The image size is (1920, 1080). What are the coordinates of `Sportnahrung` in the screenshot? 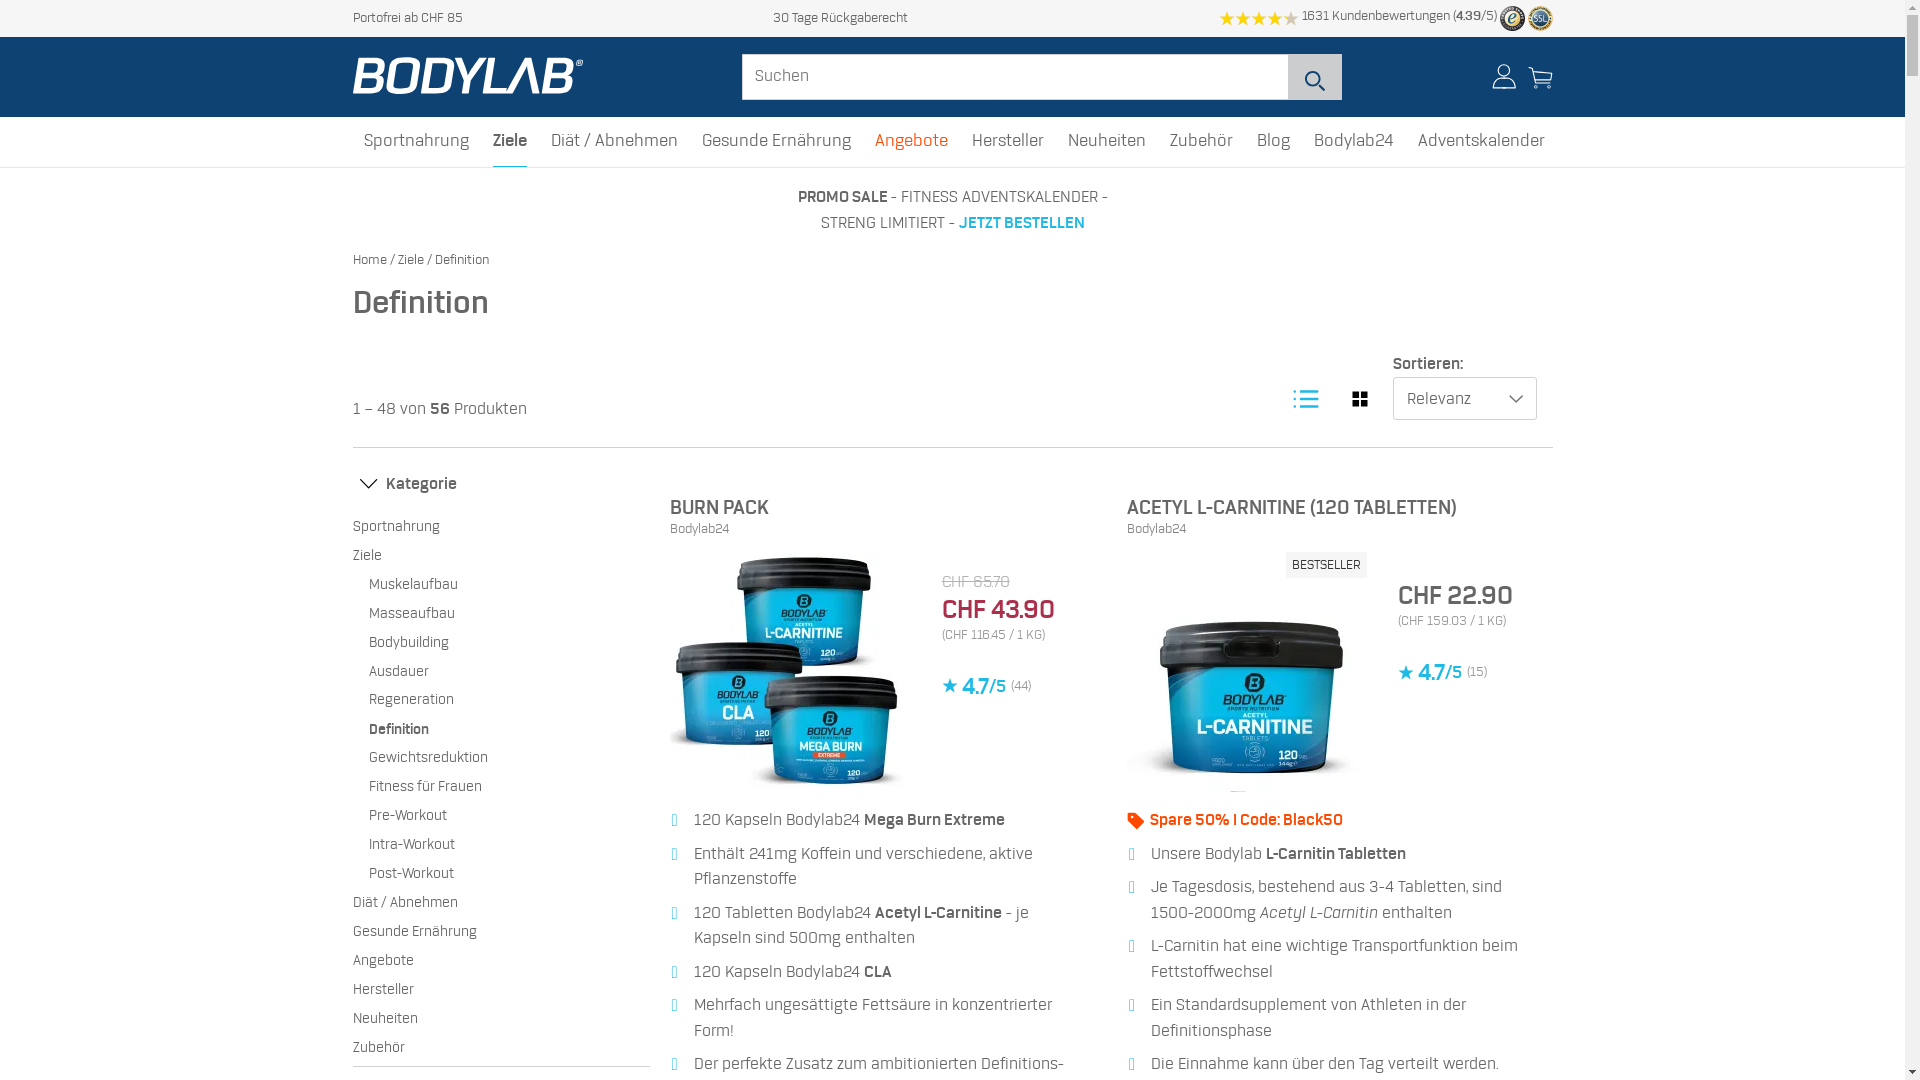 It's located at (500, 528).